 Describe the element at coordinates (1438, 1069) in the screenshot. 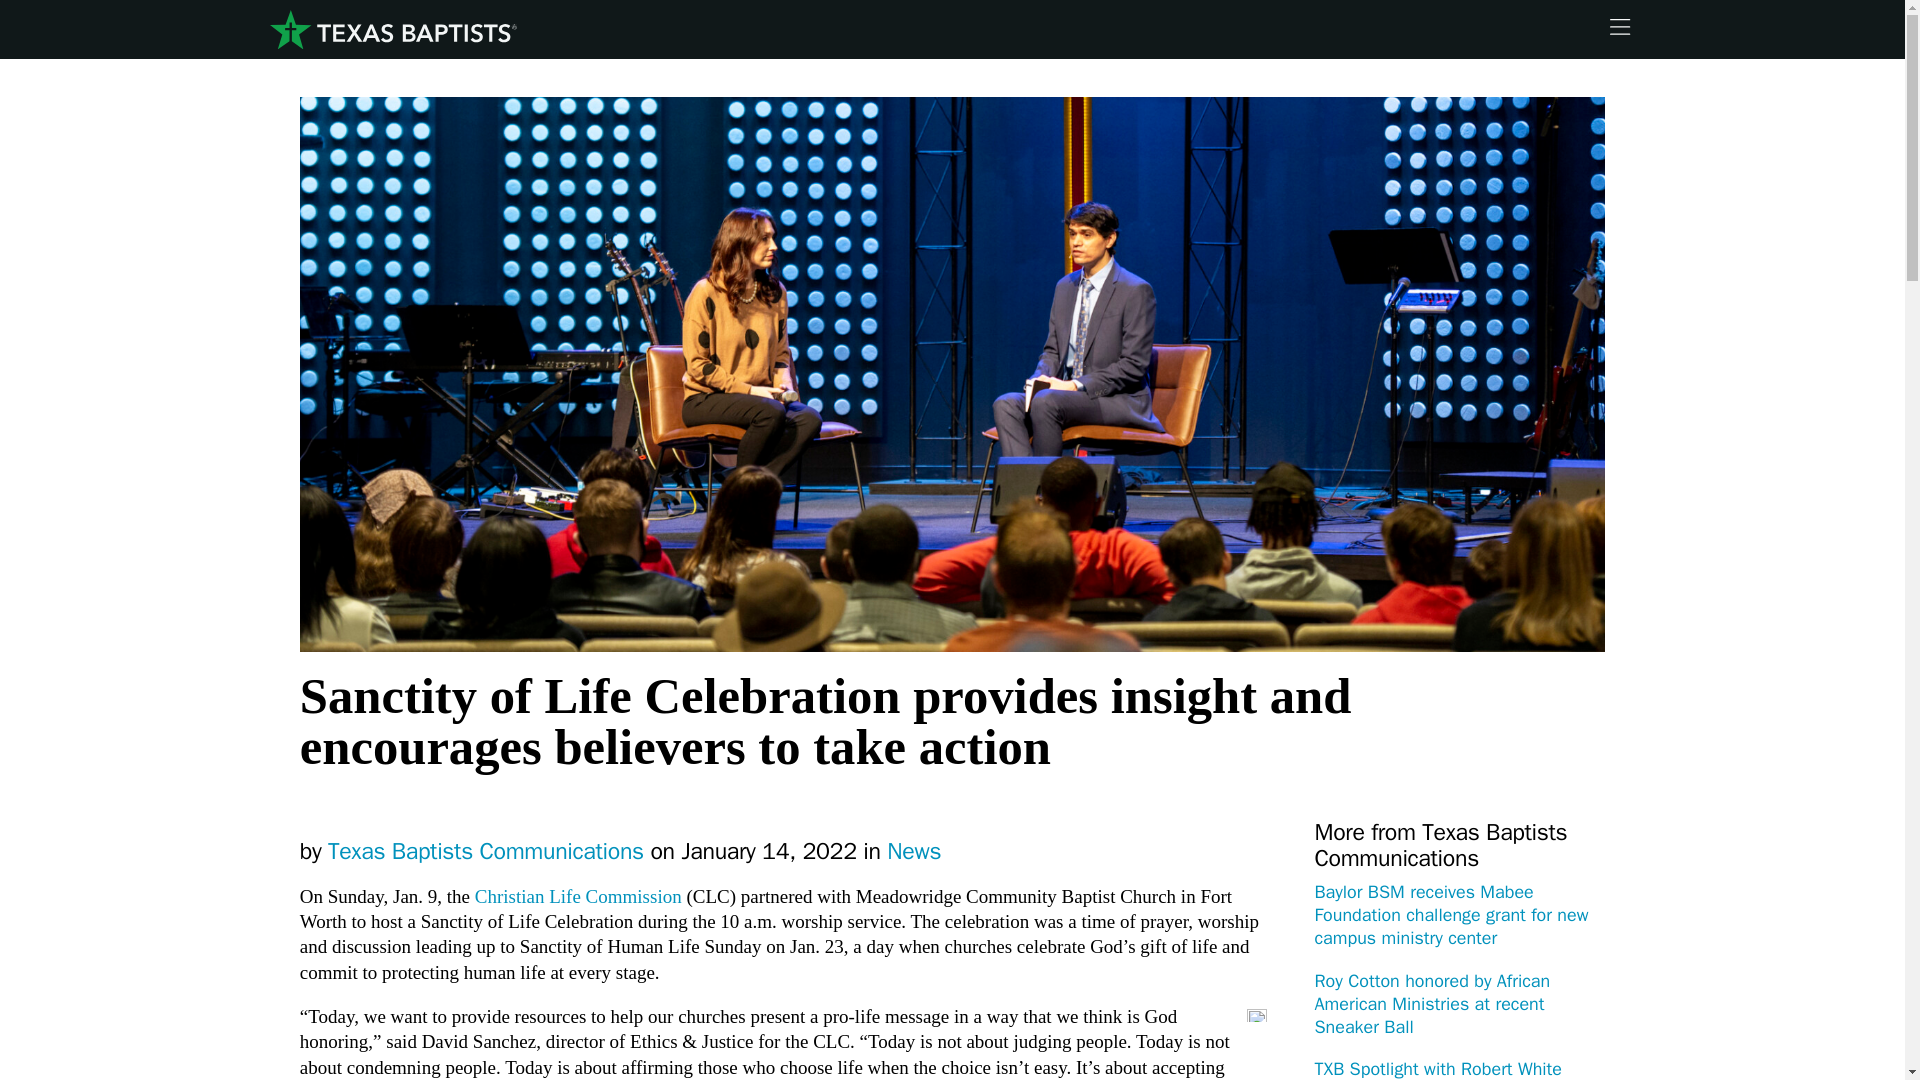

I see `TXB Spotlight with Robert White` at that location.